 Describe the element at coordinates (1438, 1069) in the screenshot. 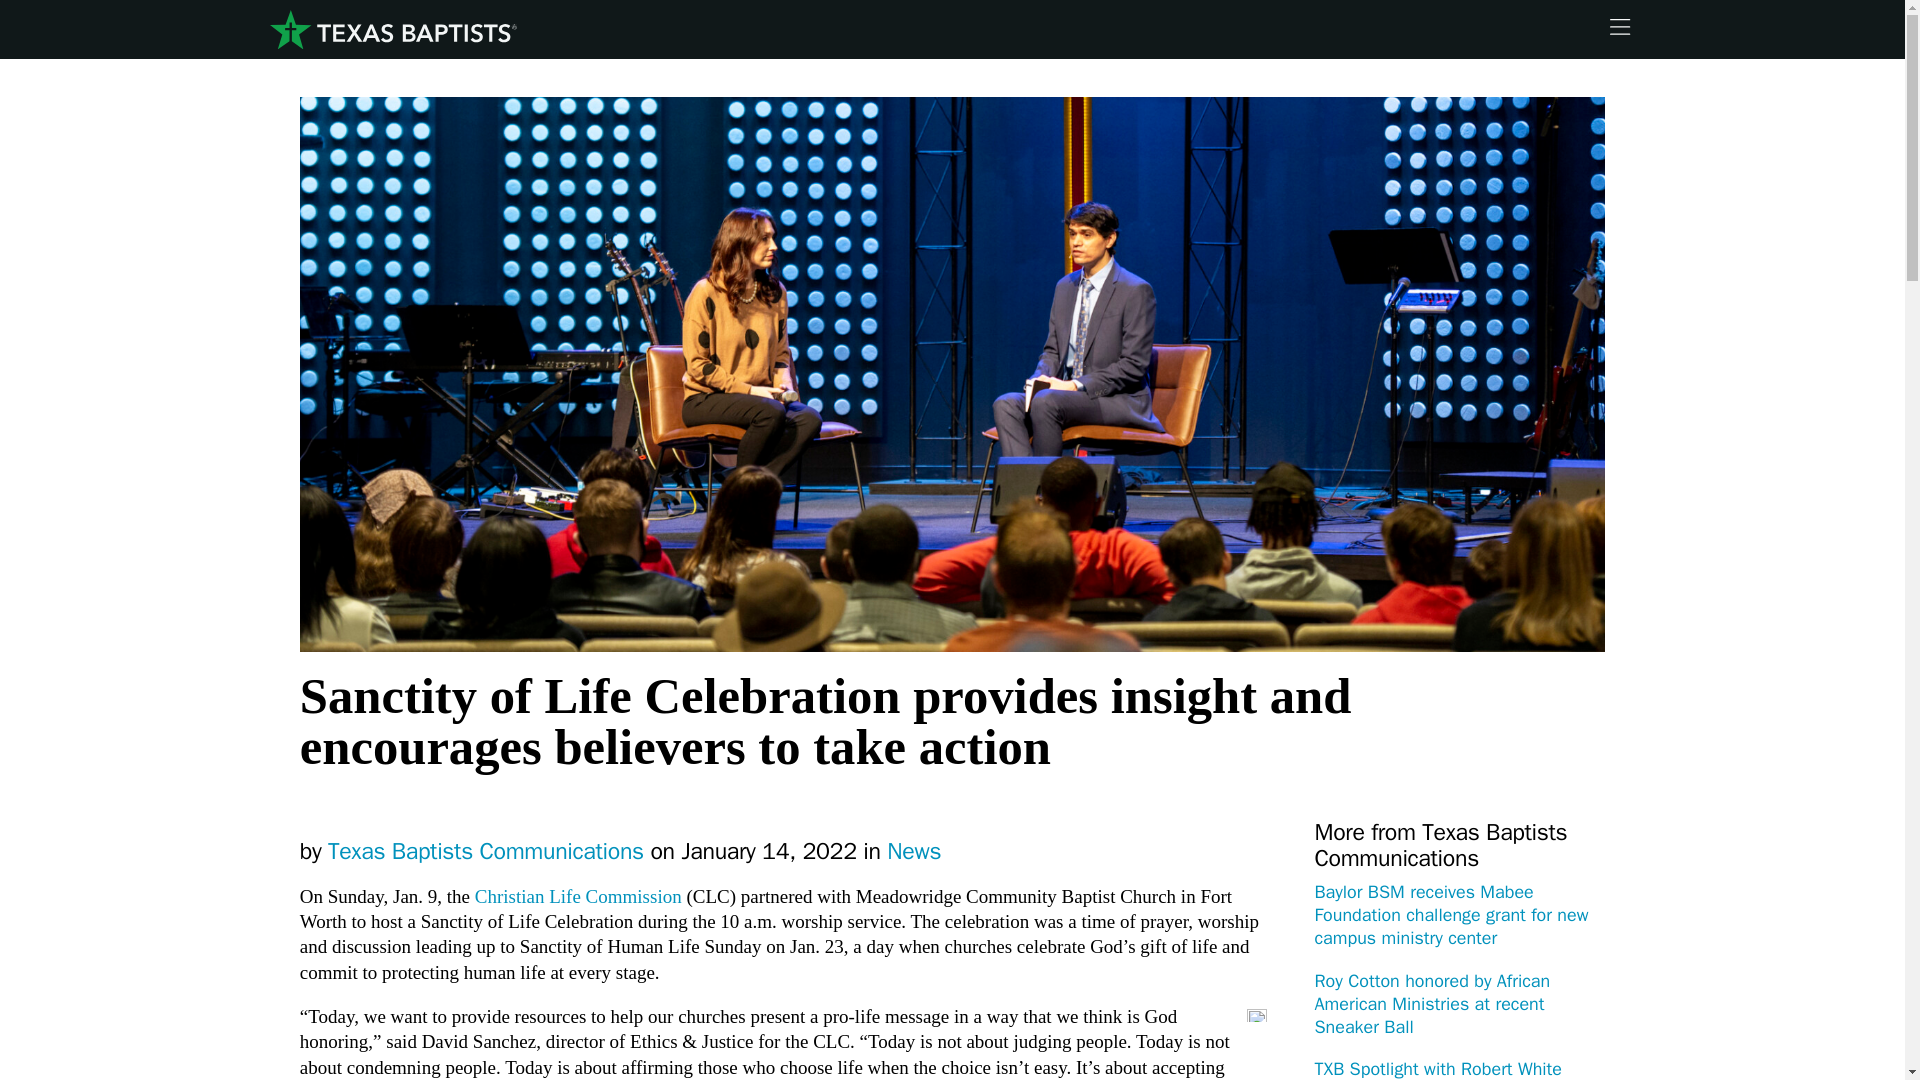

I see `TXB Spotlight with Robert White` at that location.